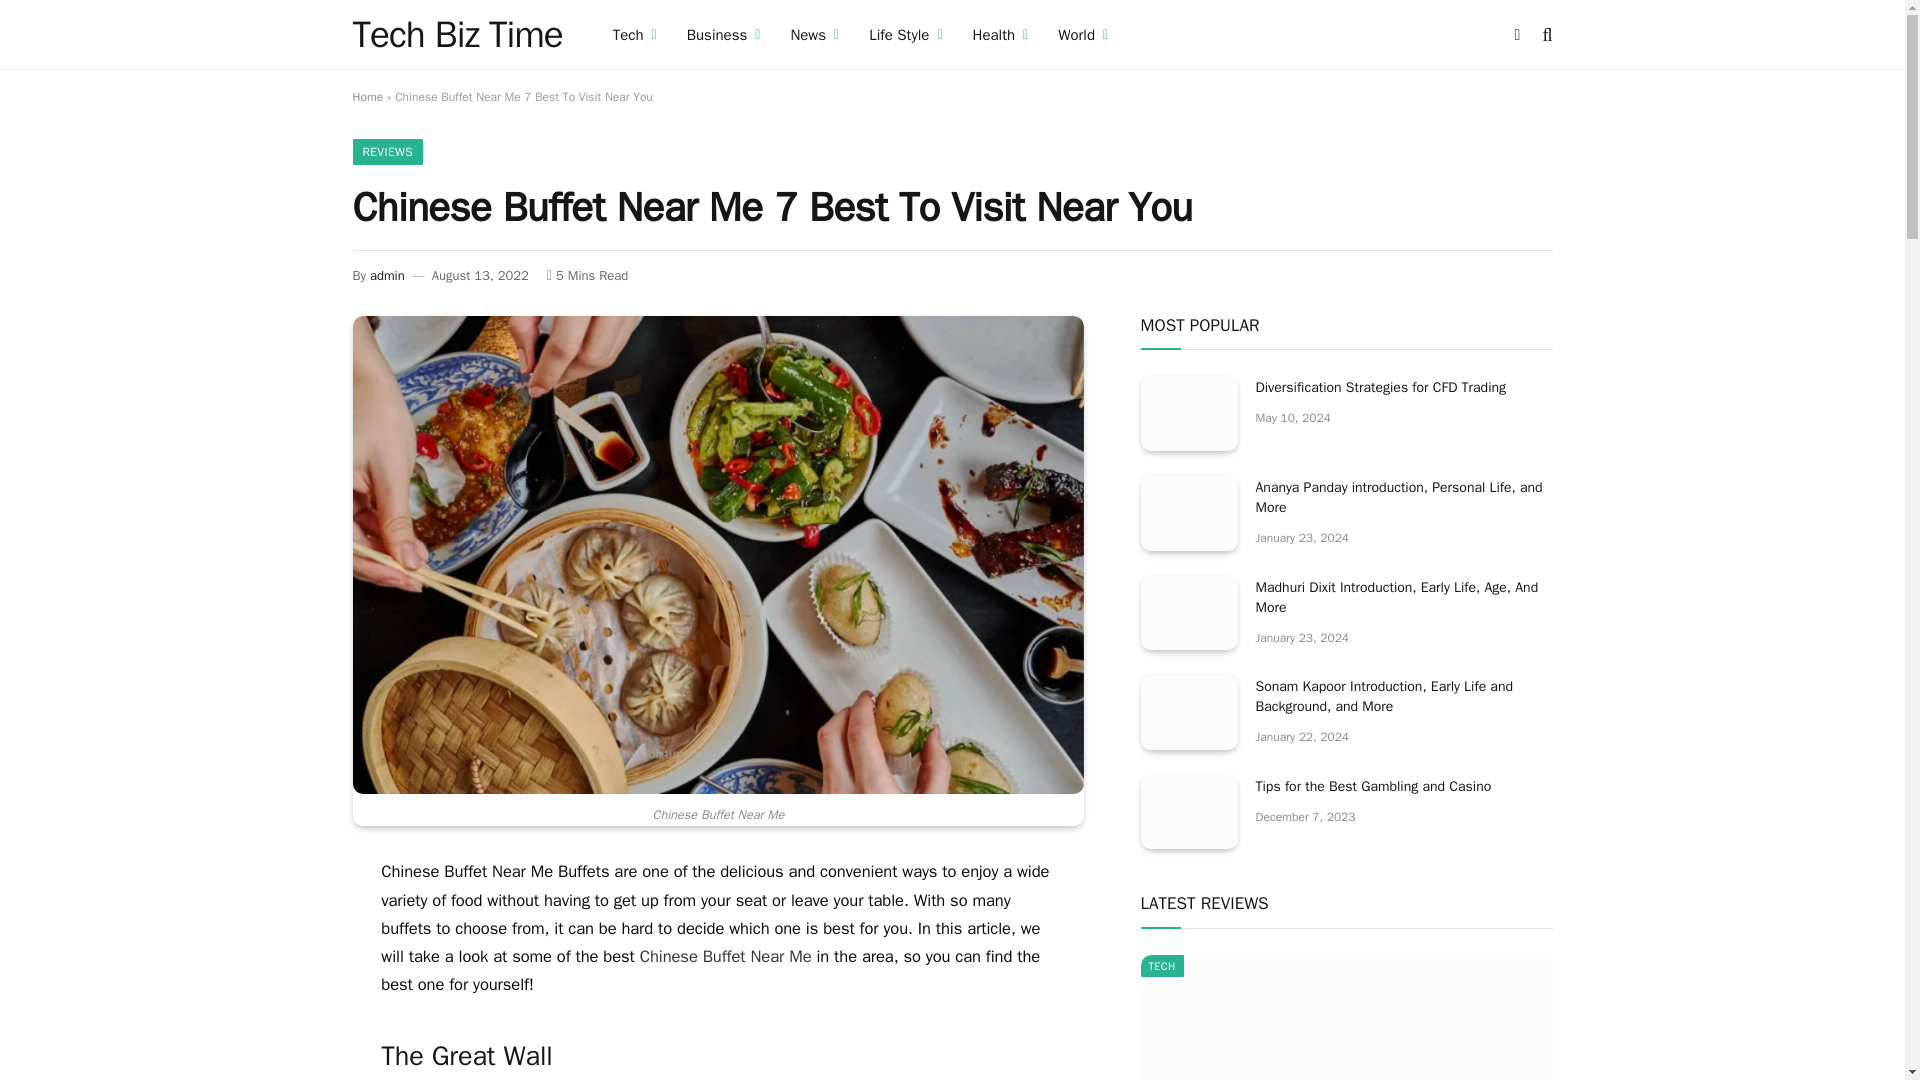 This screenshot has width=1920, height=1080. What do you see at coordinates (456, 34) in the screenshot?
I see `Tech Biz Time` at bounding box center [456, 34].